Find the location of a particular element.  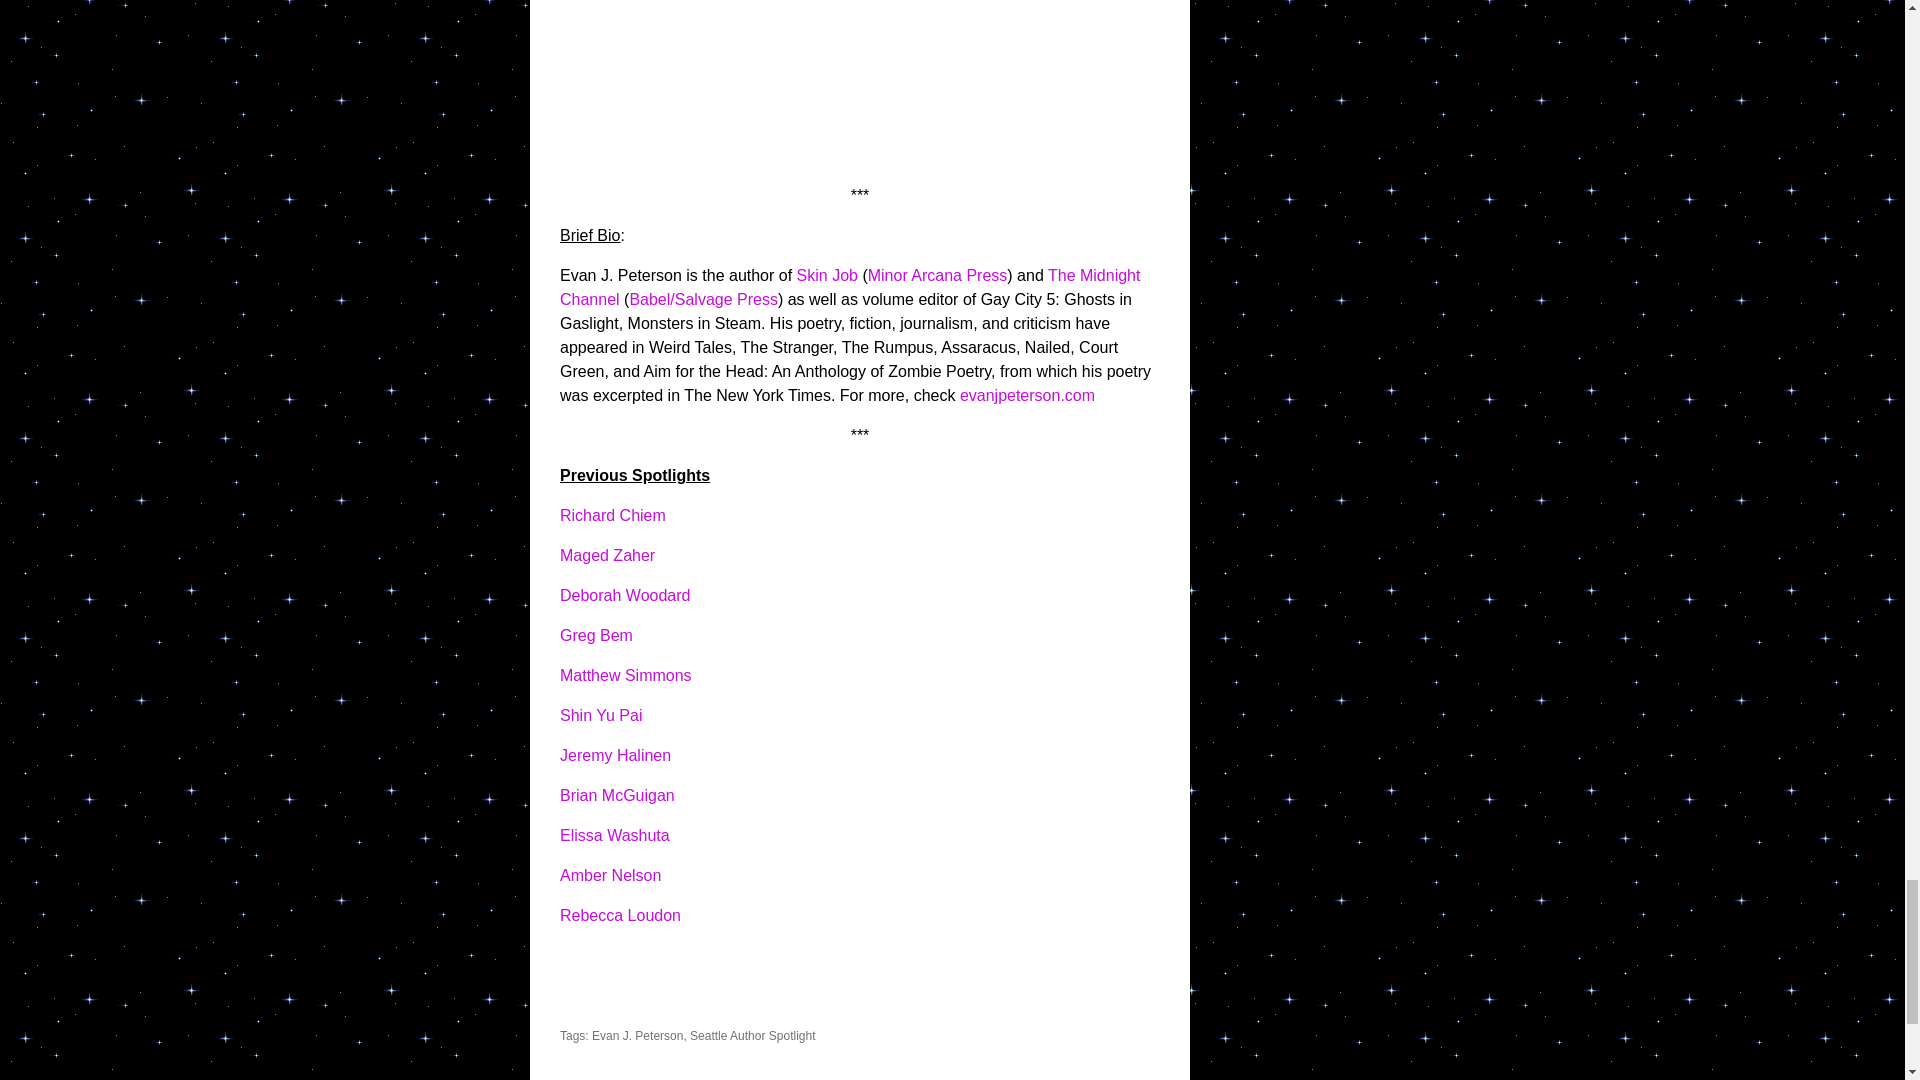

Richard Chiem is located at coordinates (613, 514).